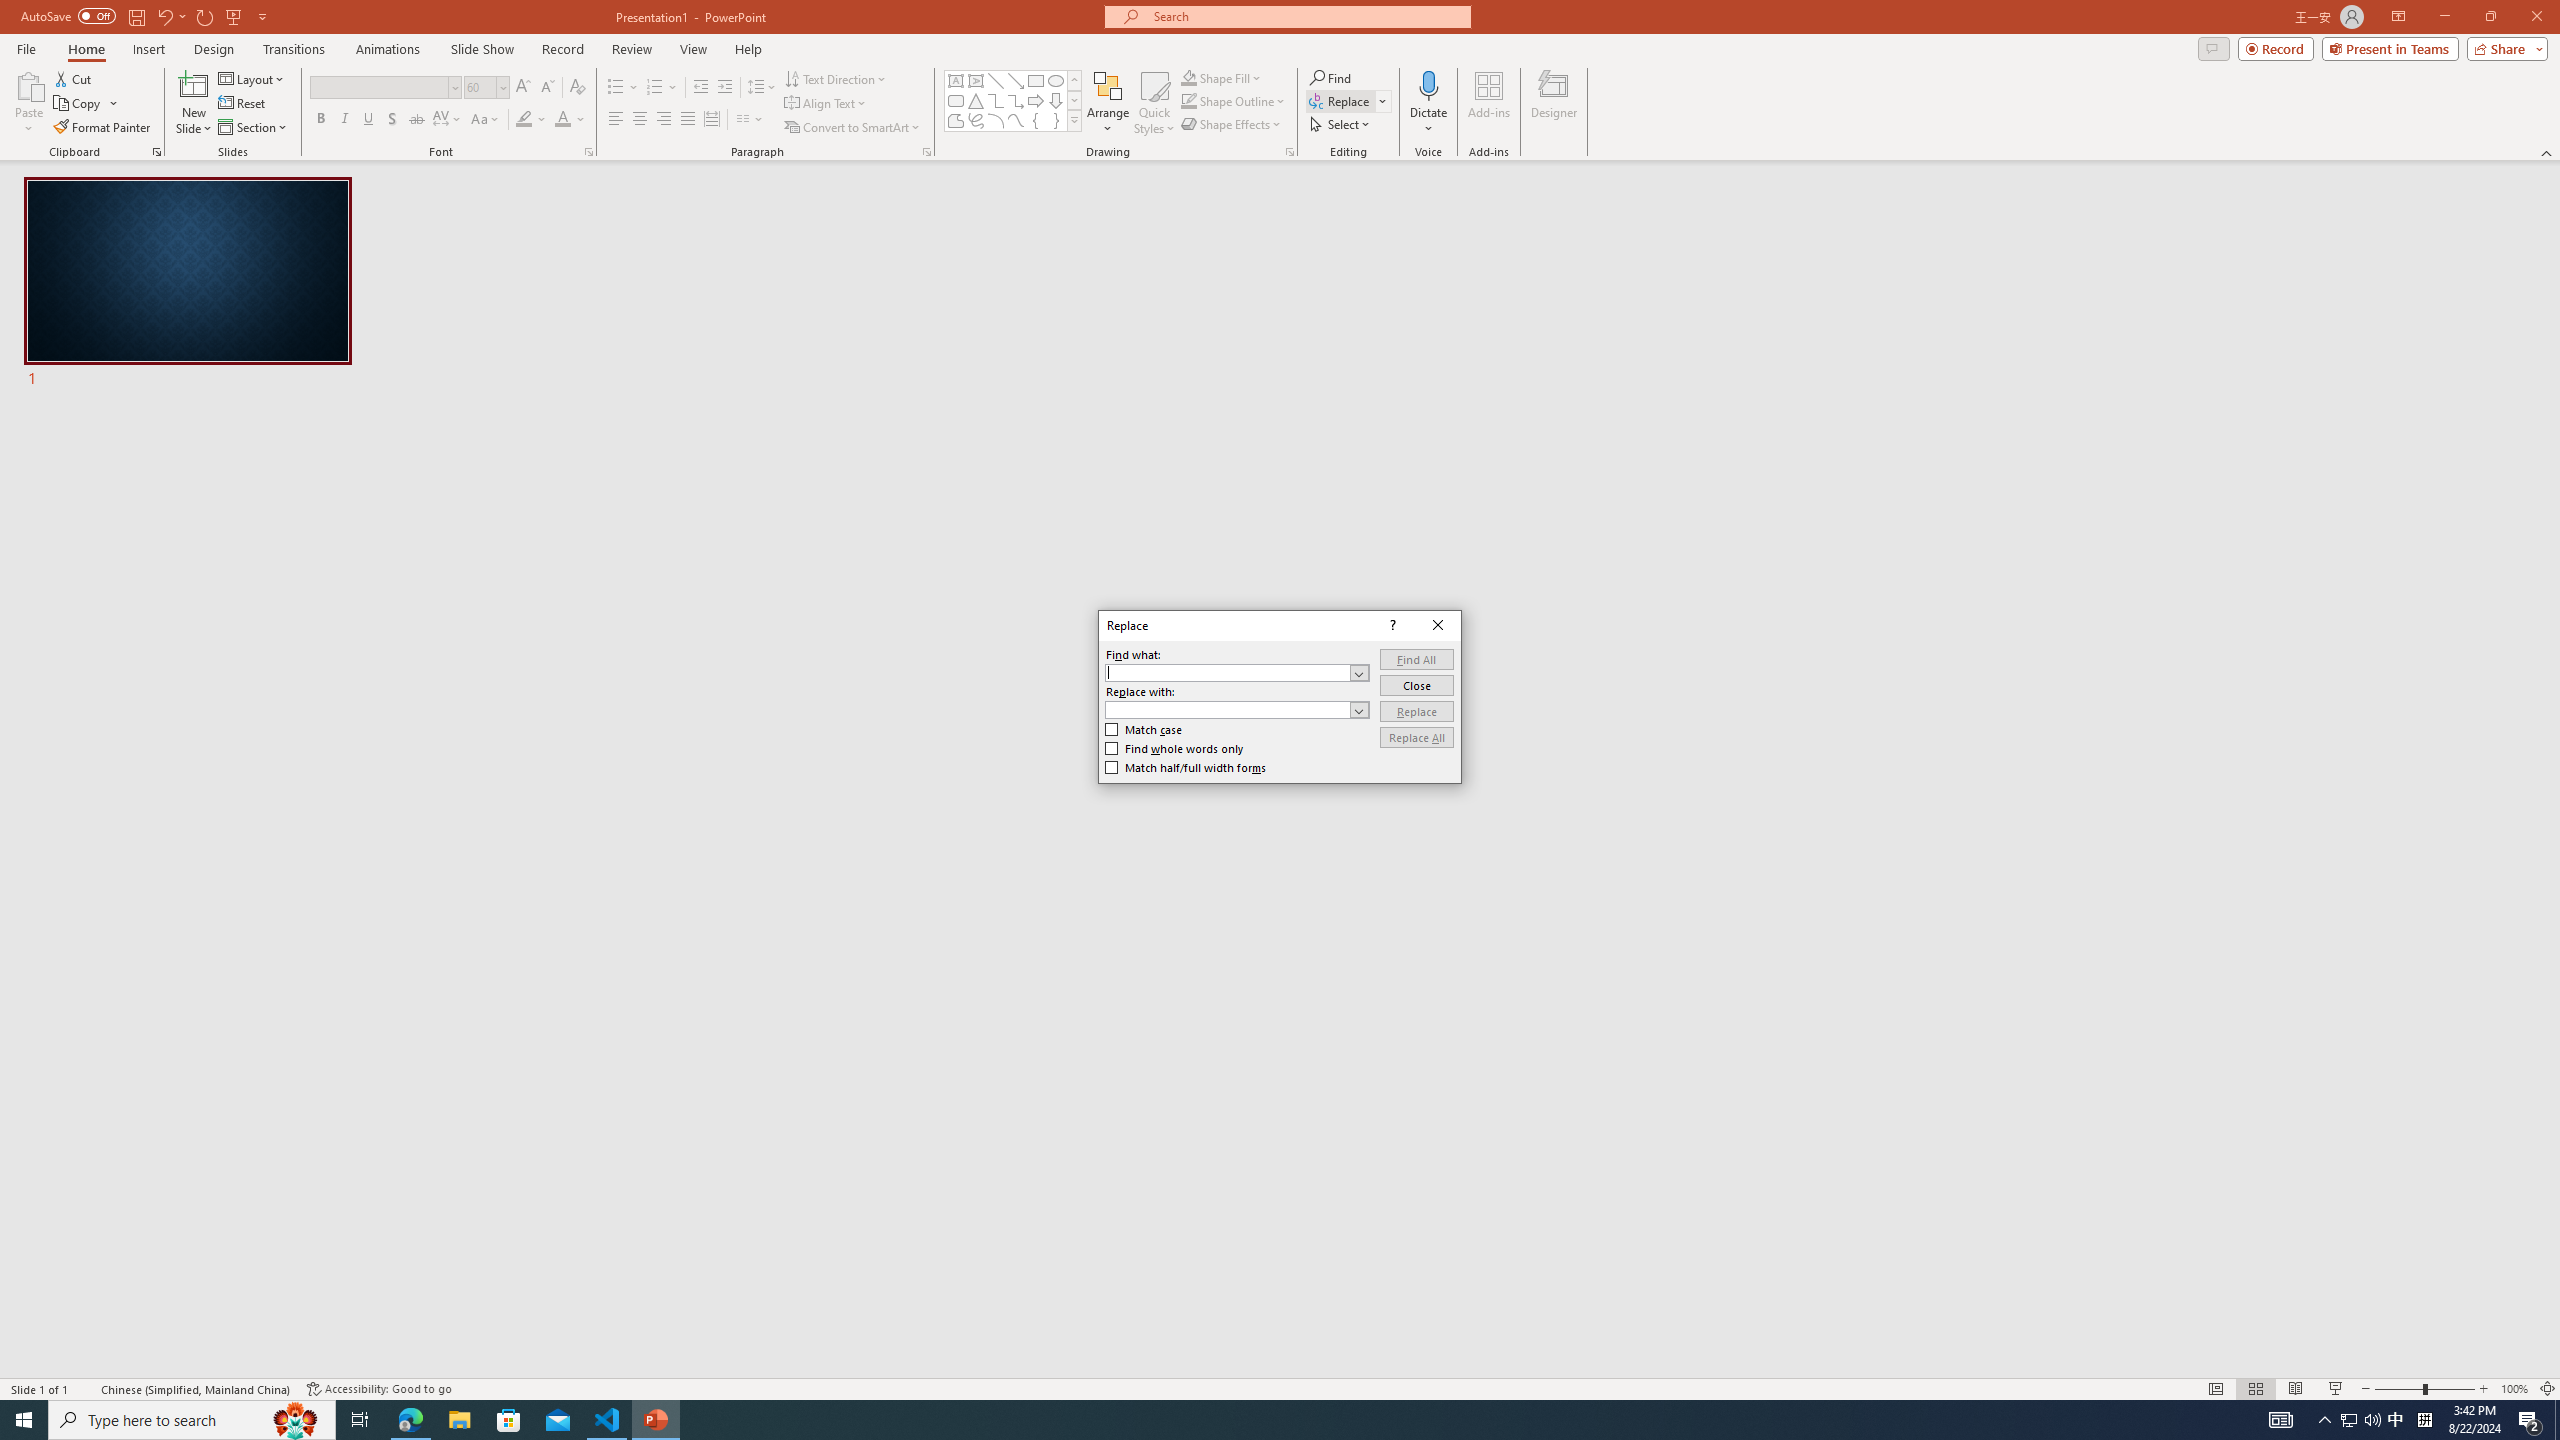  What do you see at coordinates (1188, 100) in the screenshot?
I see `Shape Outline Blue, Accent 1` at bounding box center [1188, 100].